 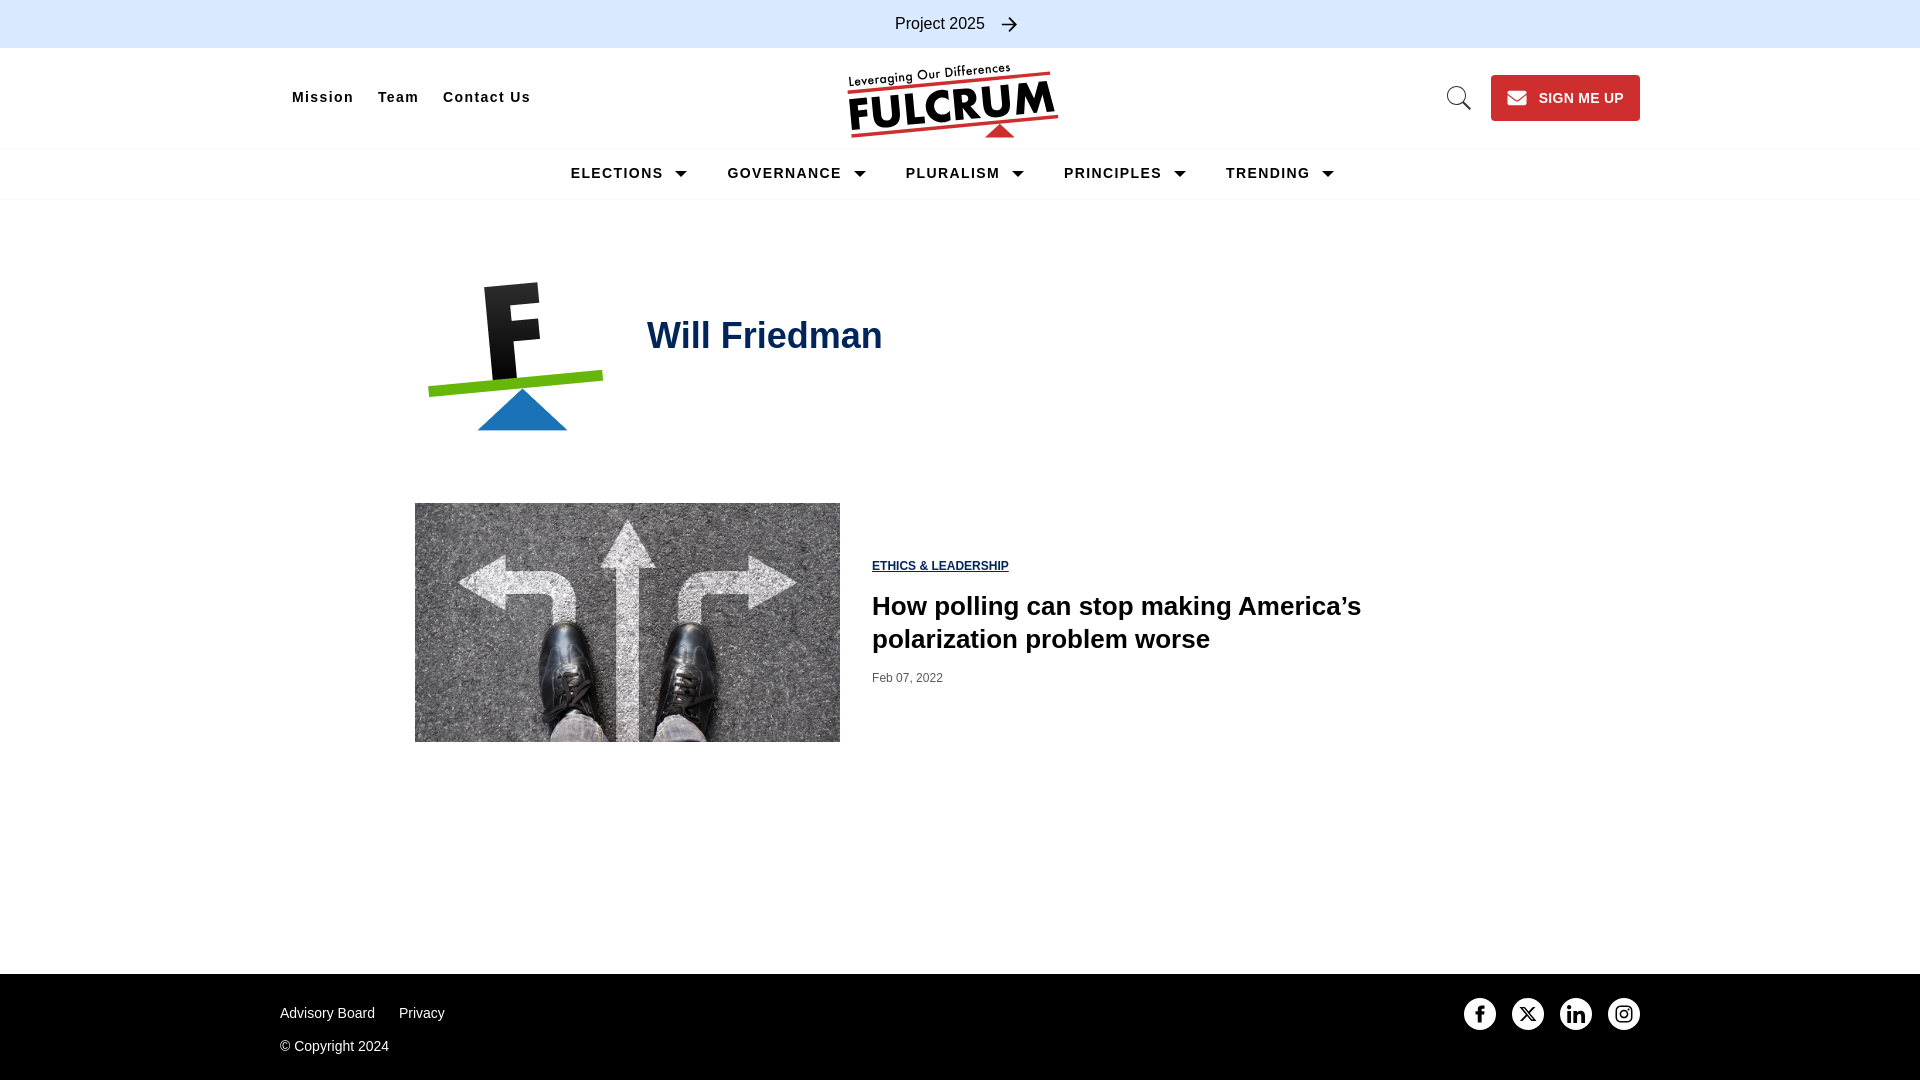 What do you see at coordinates (617, 173) in the screenshot?
I see `ELECTIONS` at bounding box center [617, 173].